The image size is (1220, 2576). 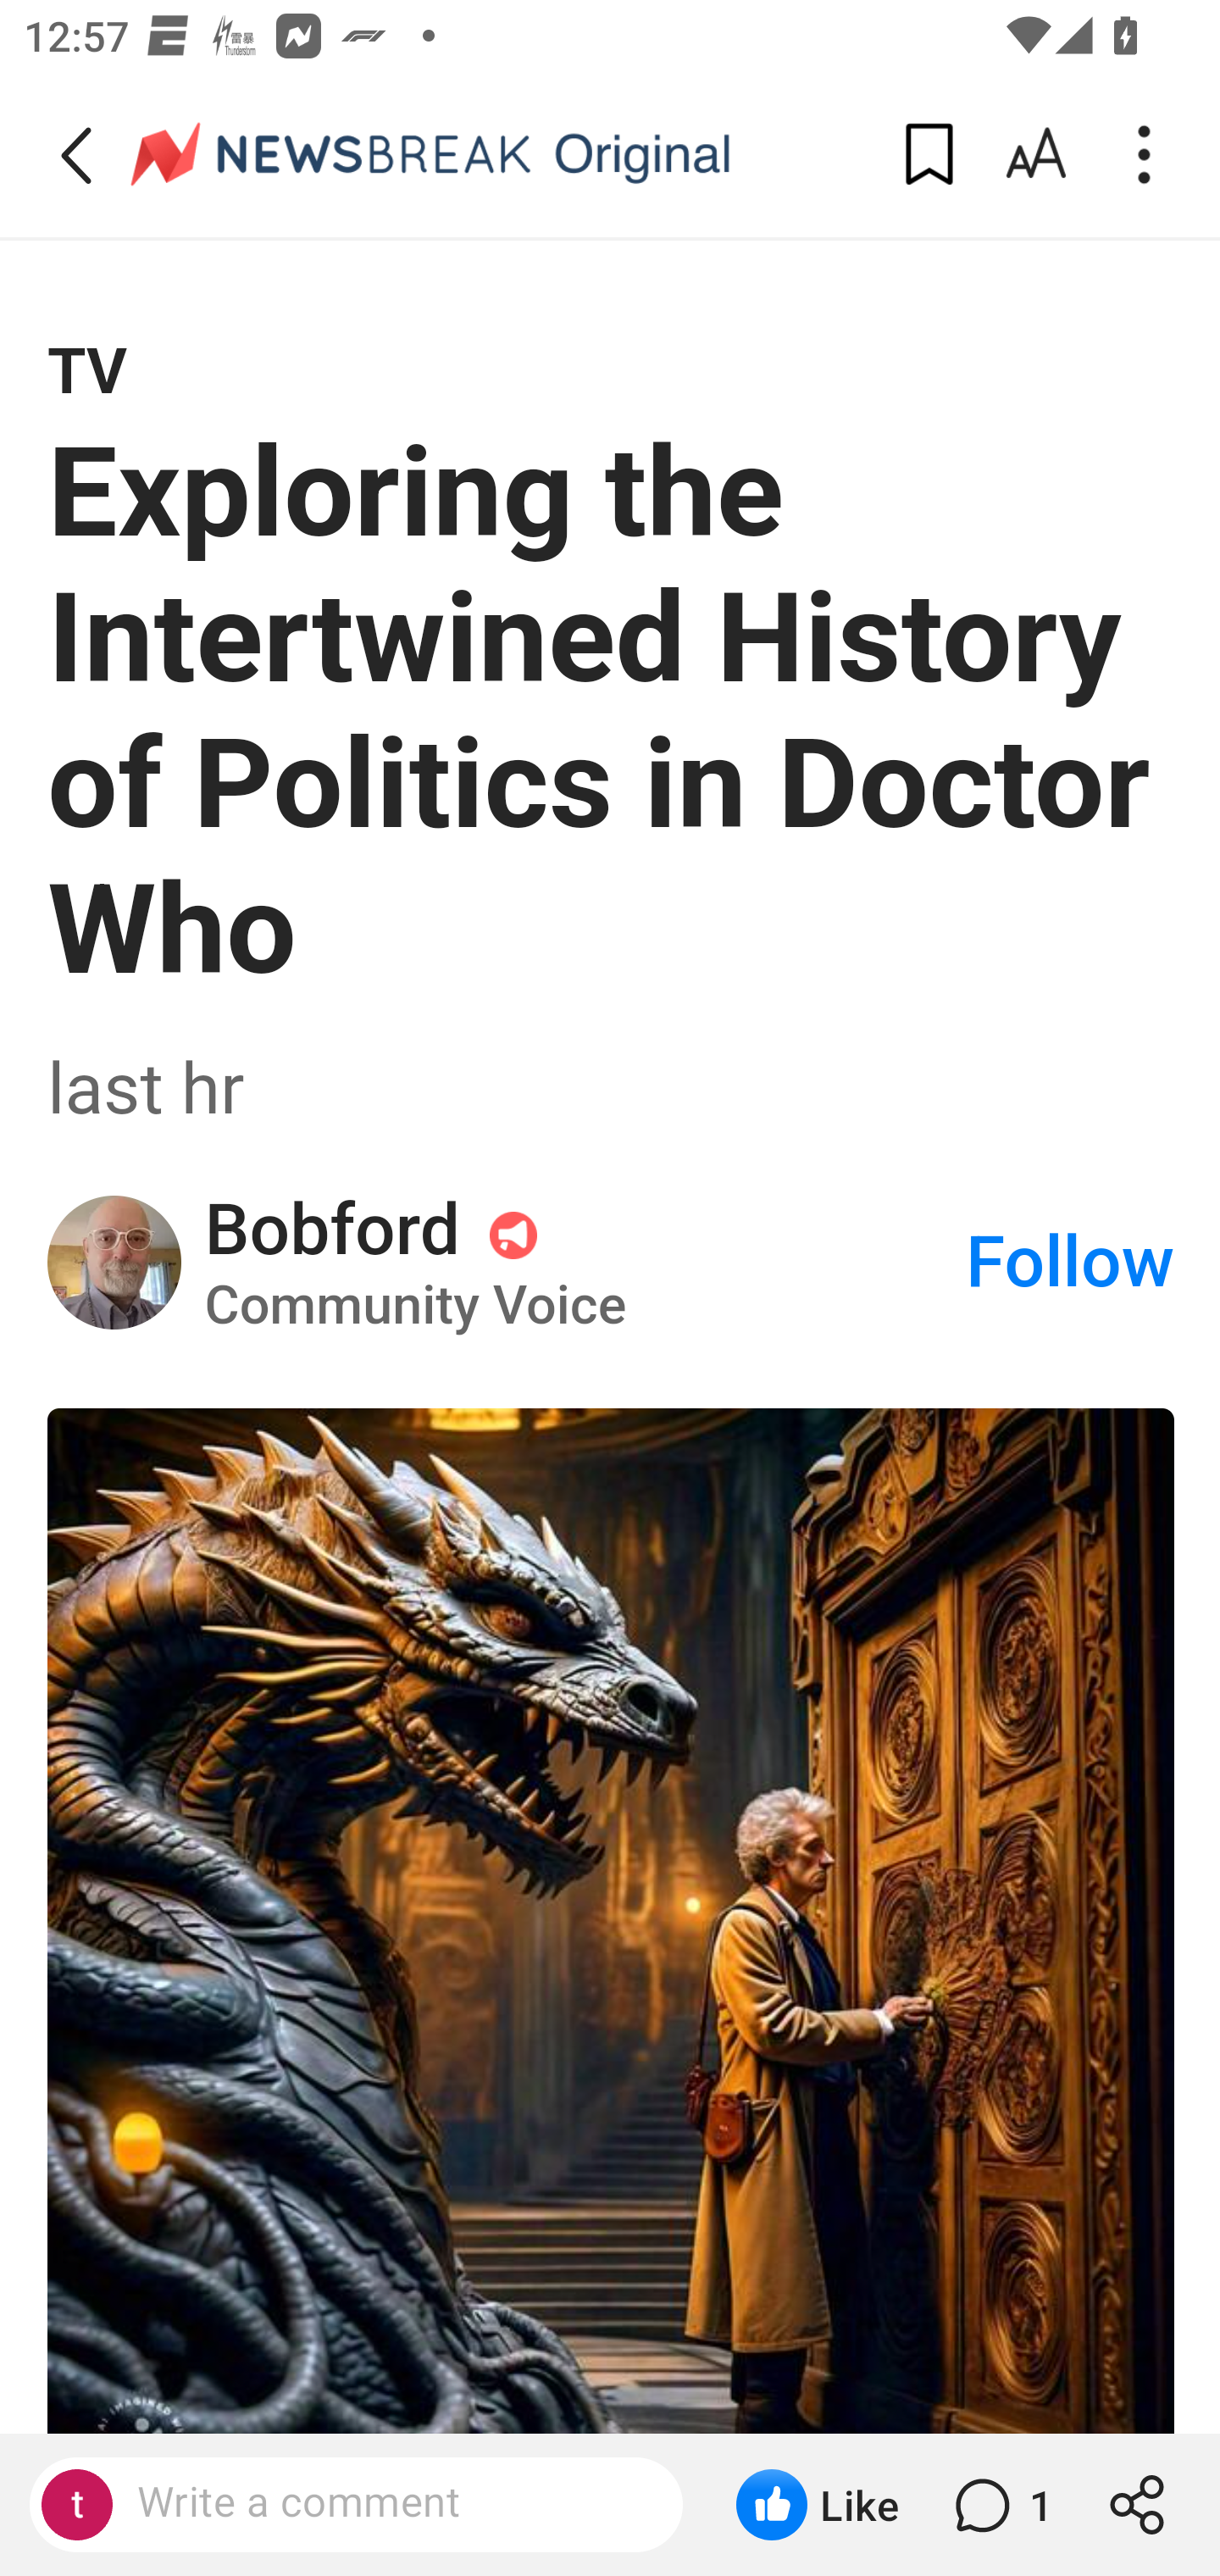 I want to click on Bobford, so click(x=115, y=1263).